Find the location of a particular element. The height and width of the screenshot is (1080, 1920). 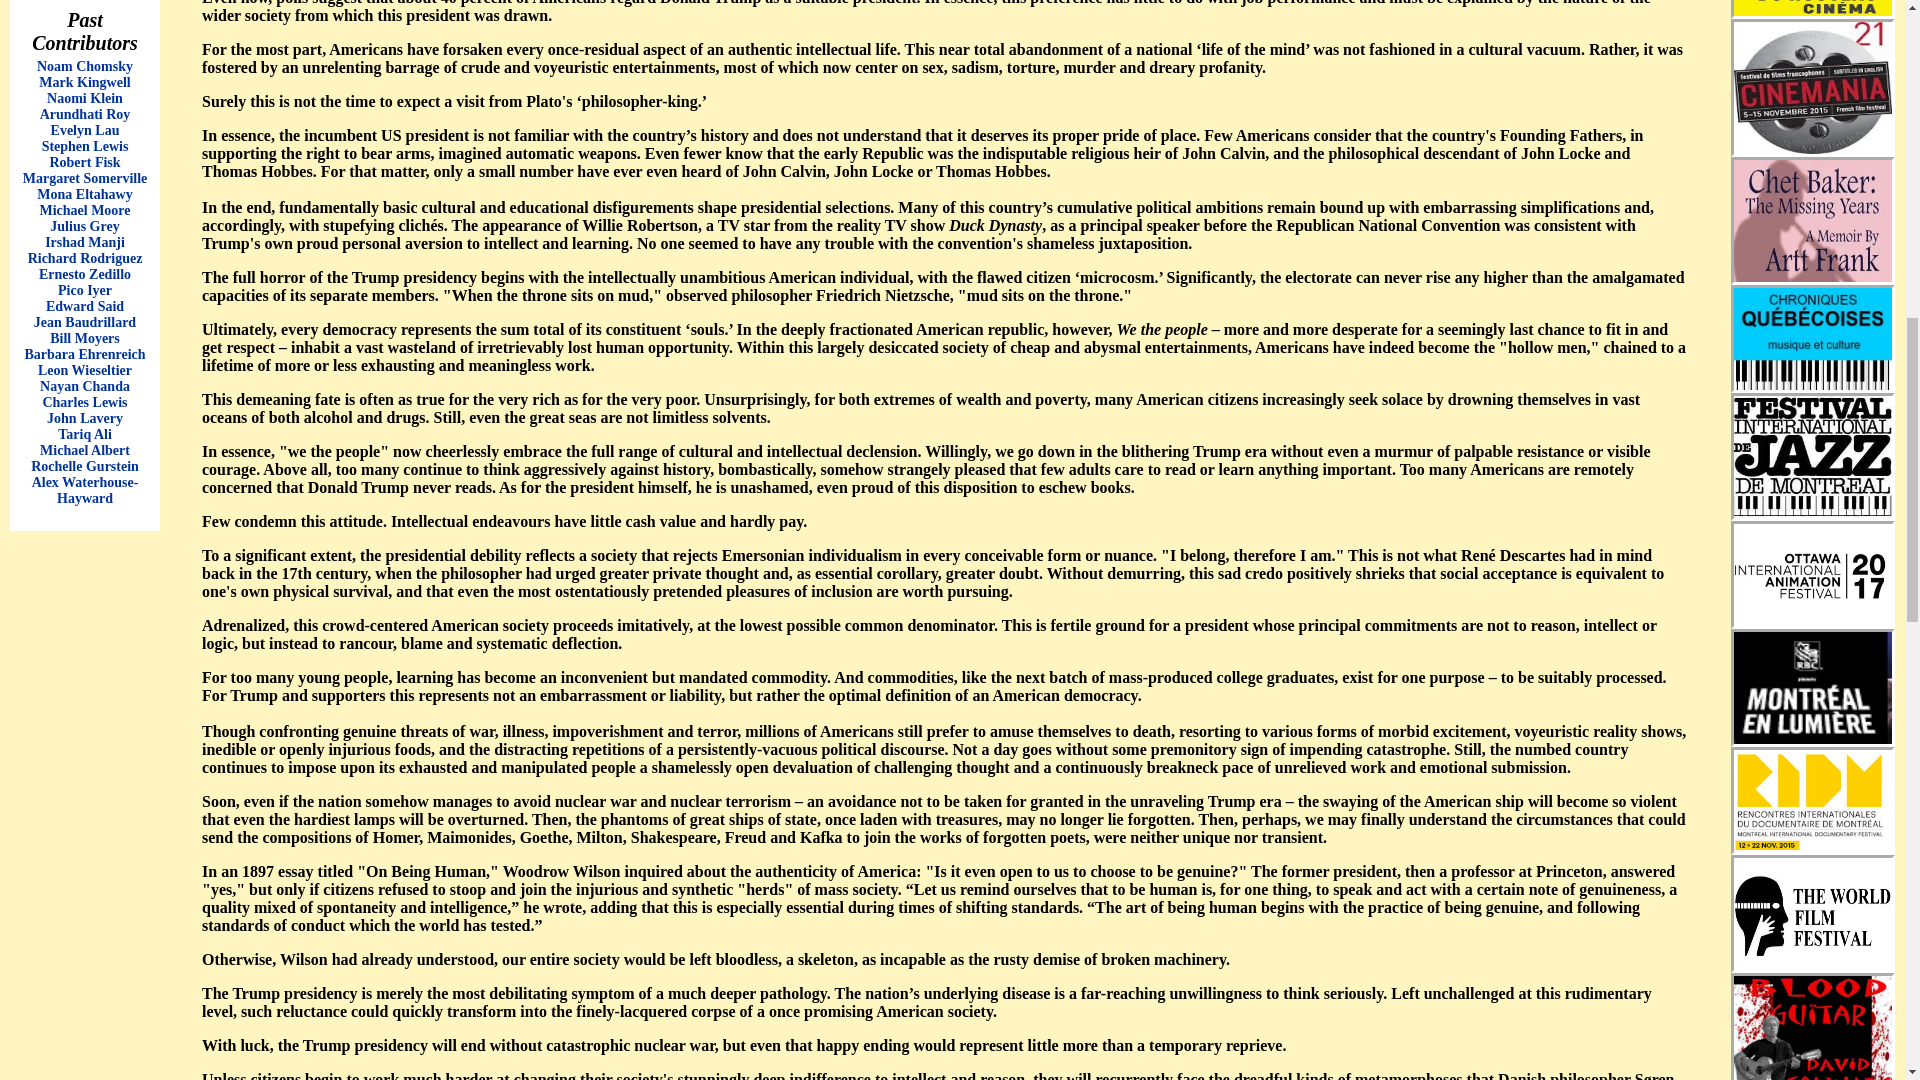

2017 Ottawa International Film Animation Festival is located at coordinates (1812, 574).